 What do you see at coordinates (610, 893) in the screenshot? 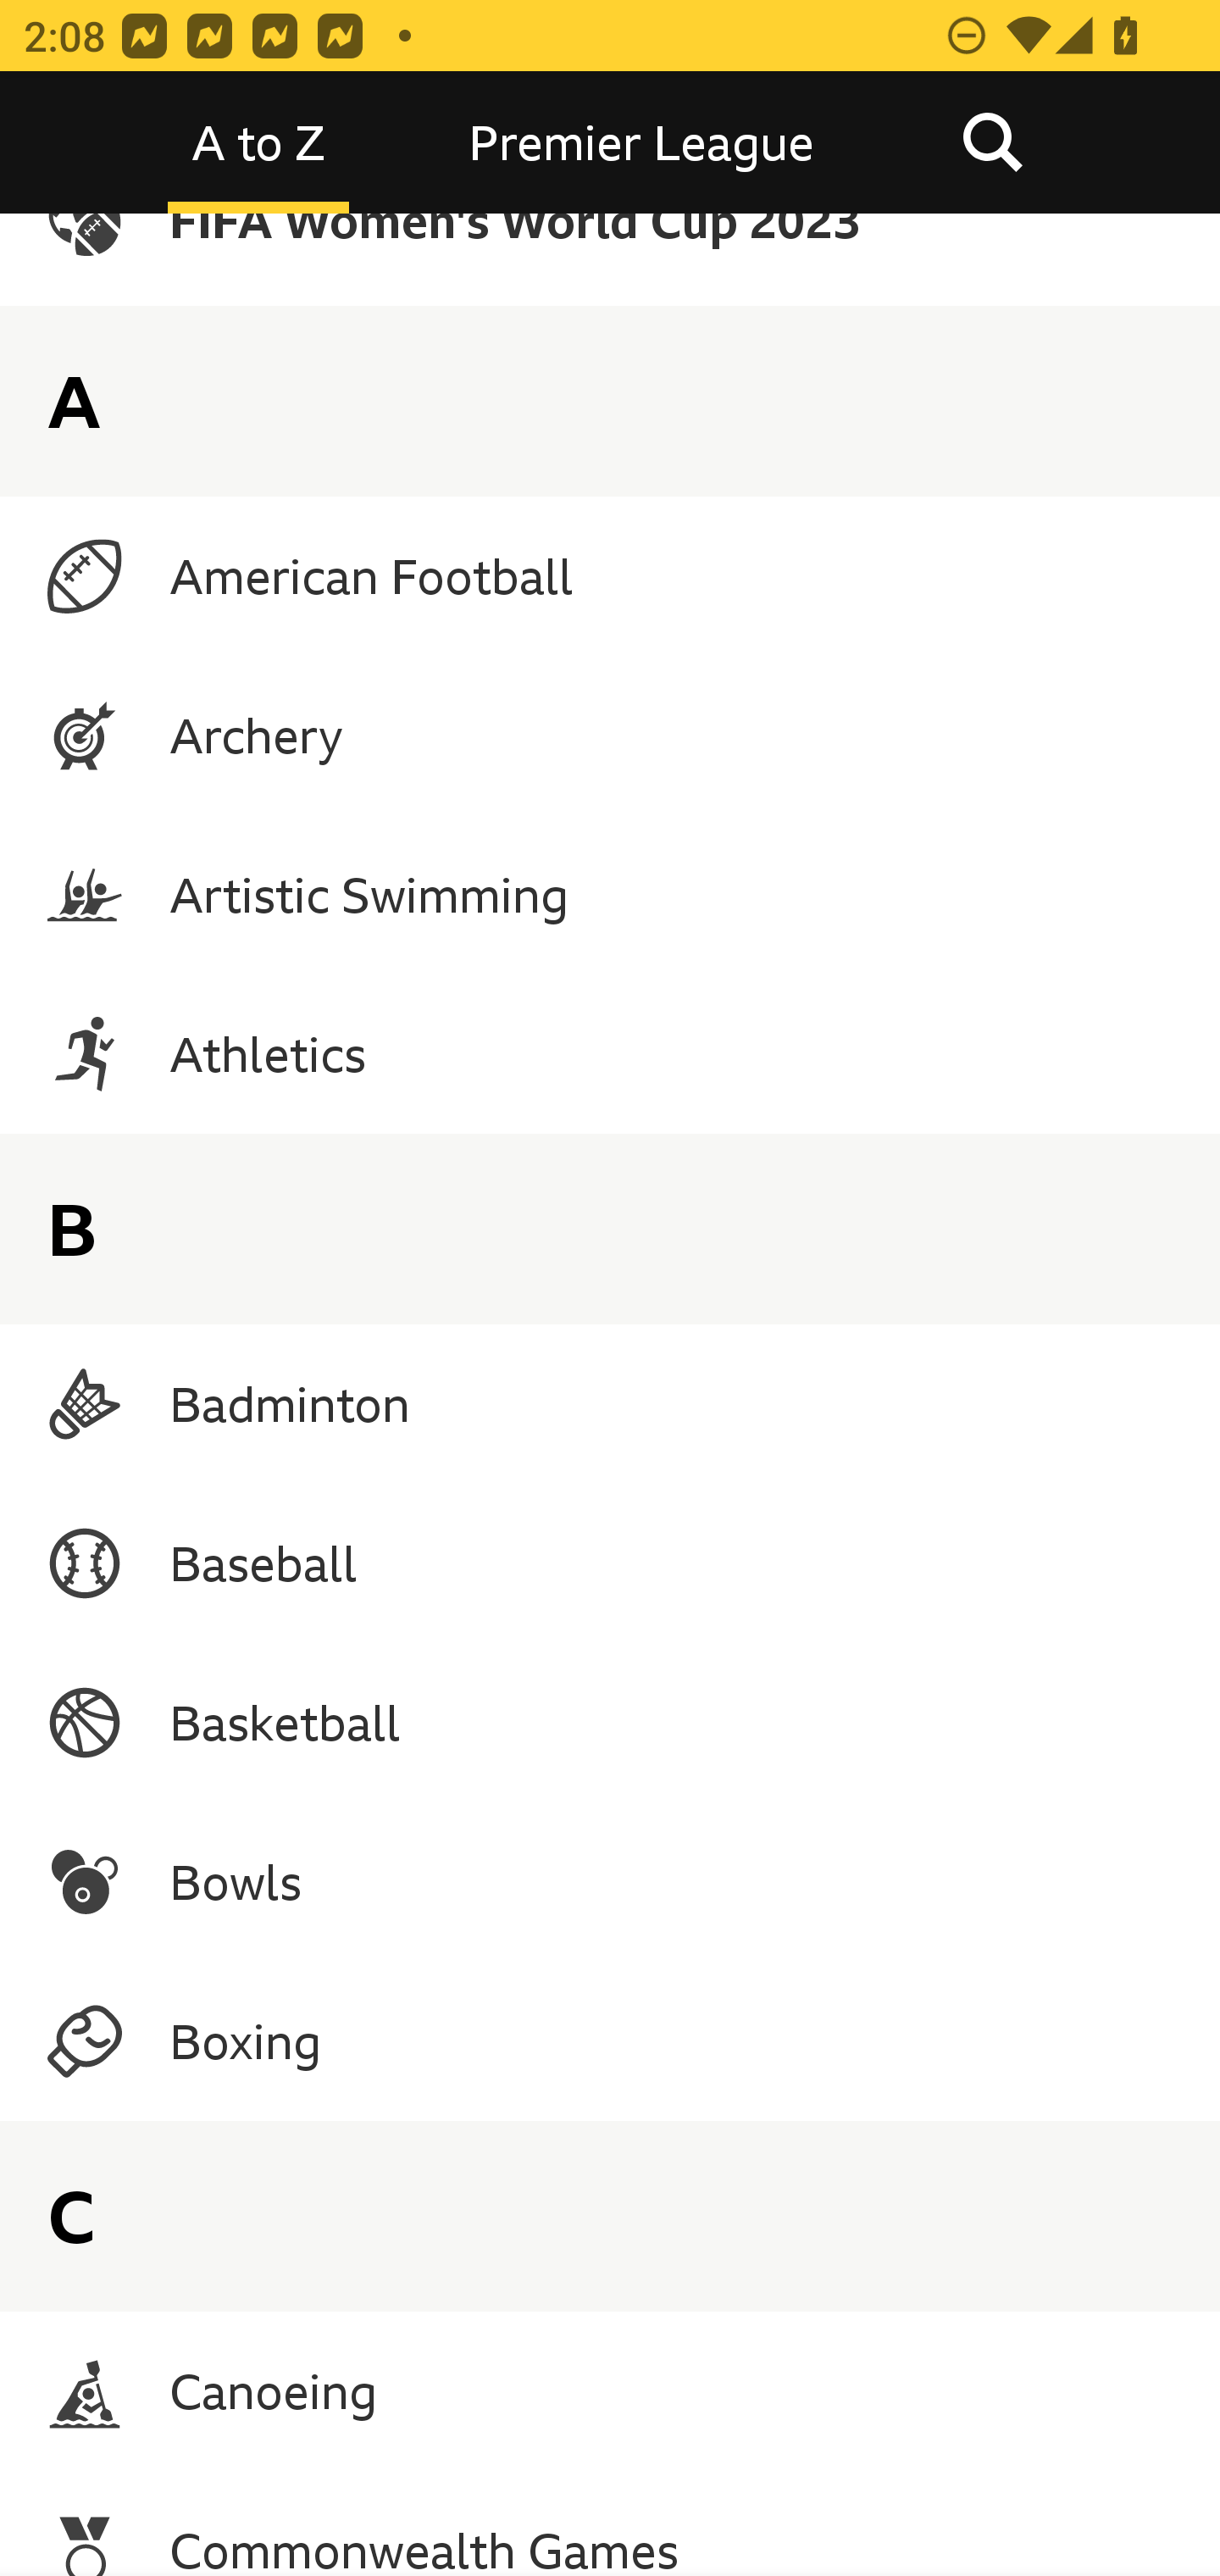
I see `Artistic Swimming` at bounding box center [610, 893].